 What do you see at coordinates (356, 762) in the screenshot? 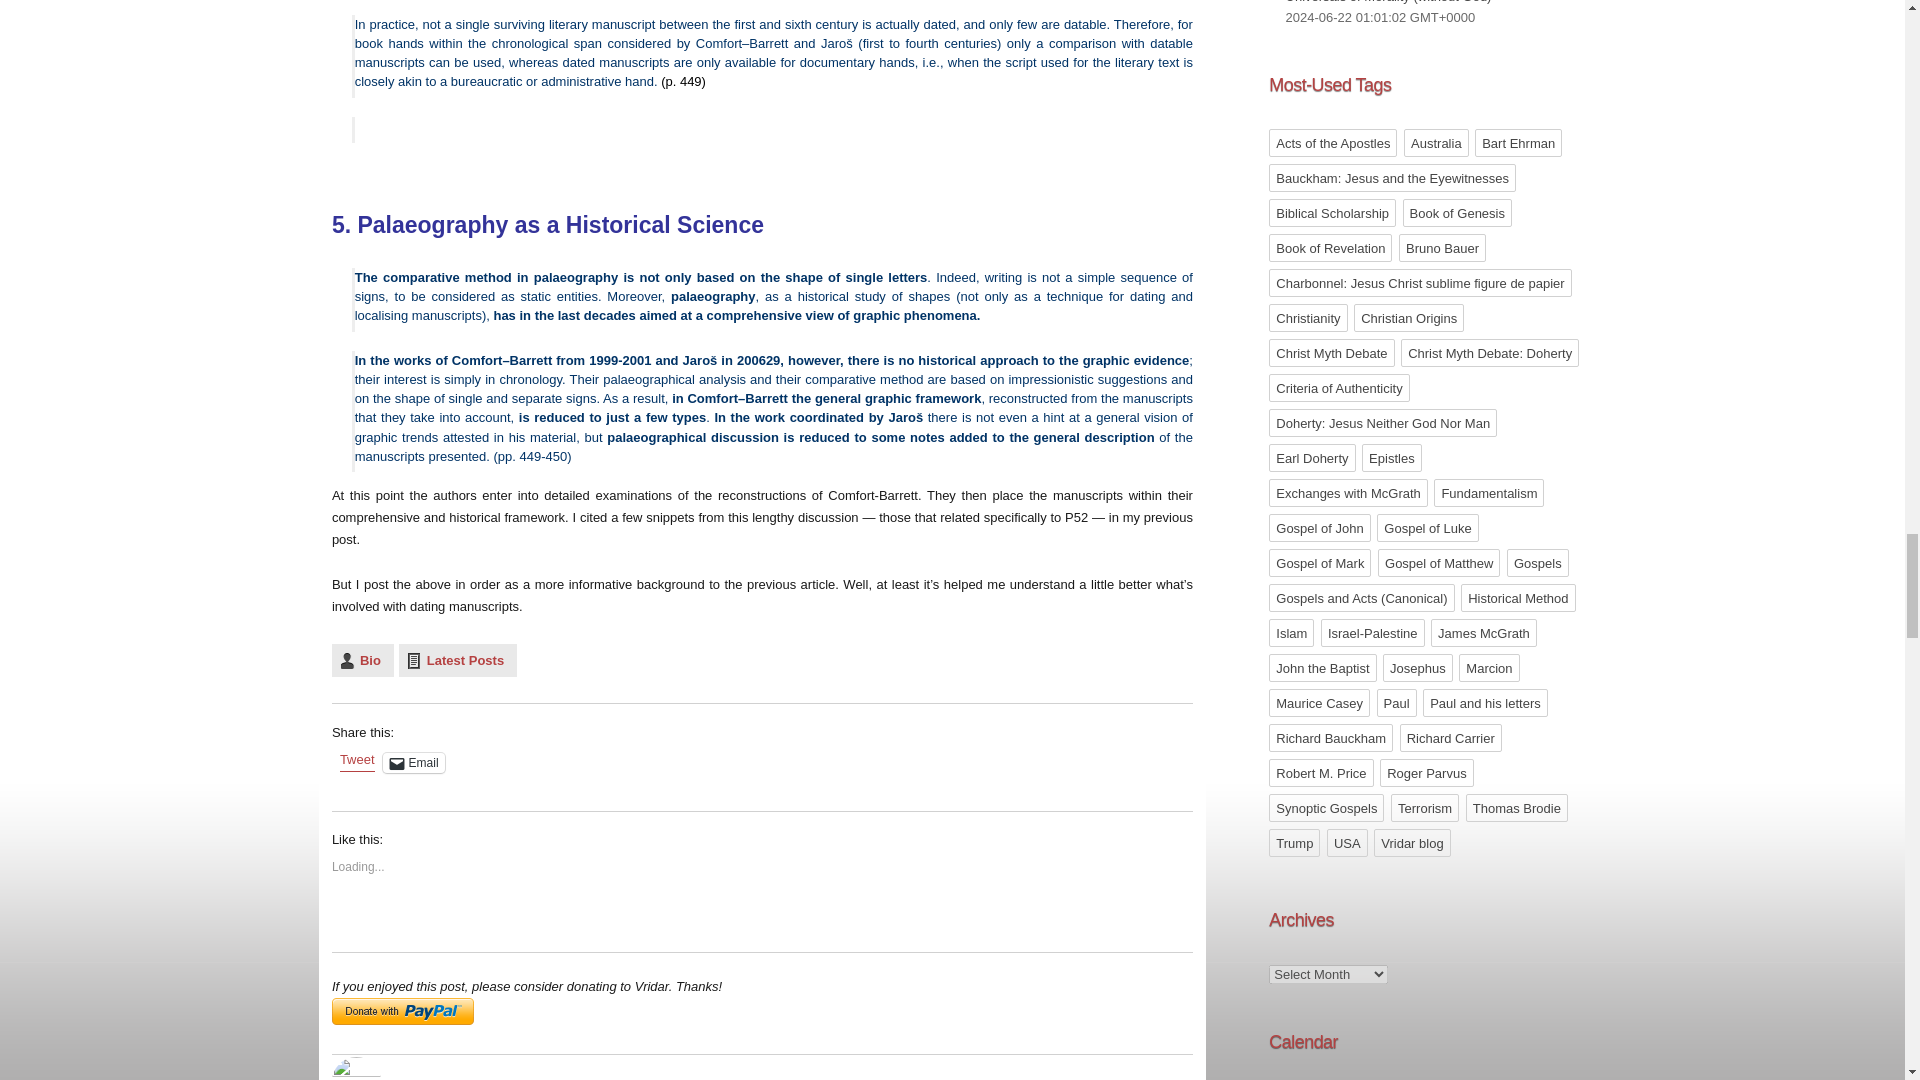
I see `Tweet` at bounding box center [356, 762].